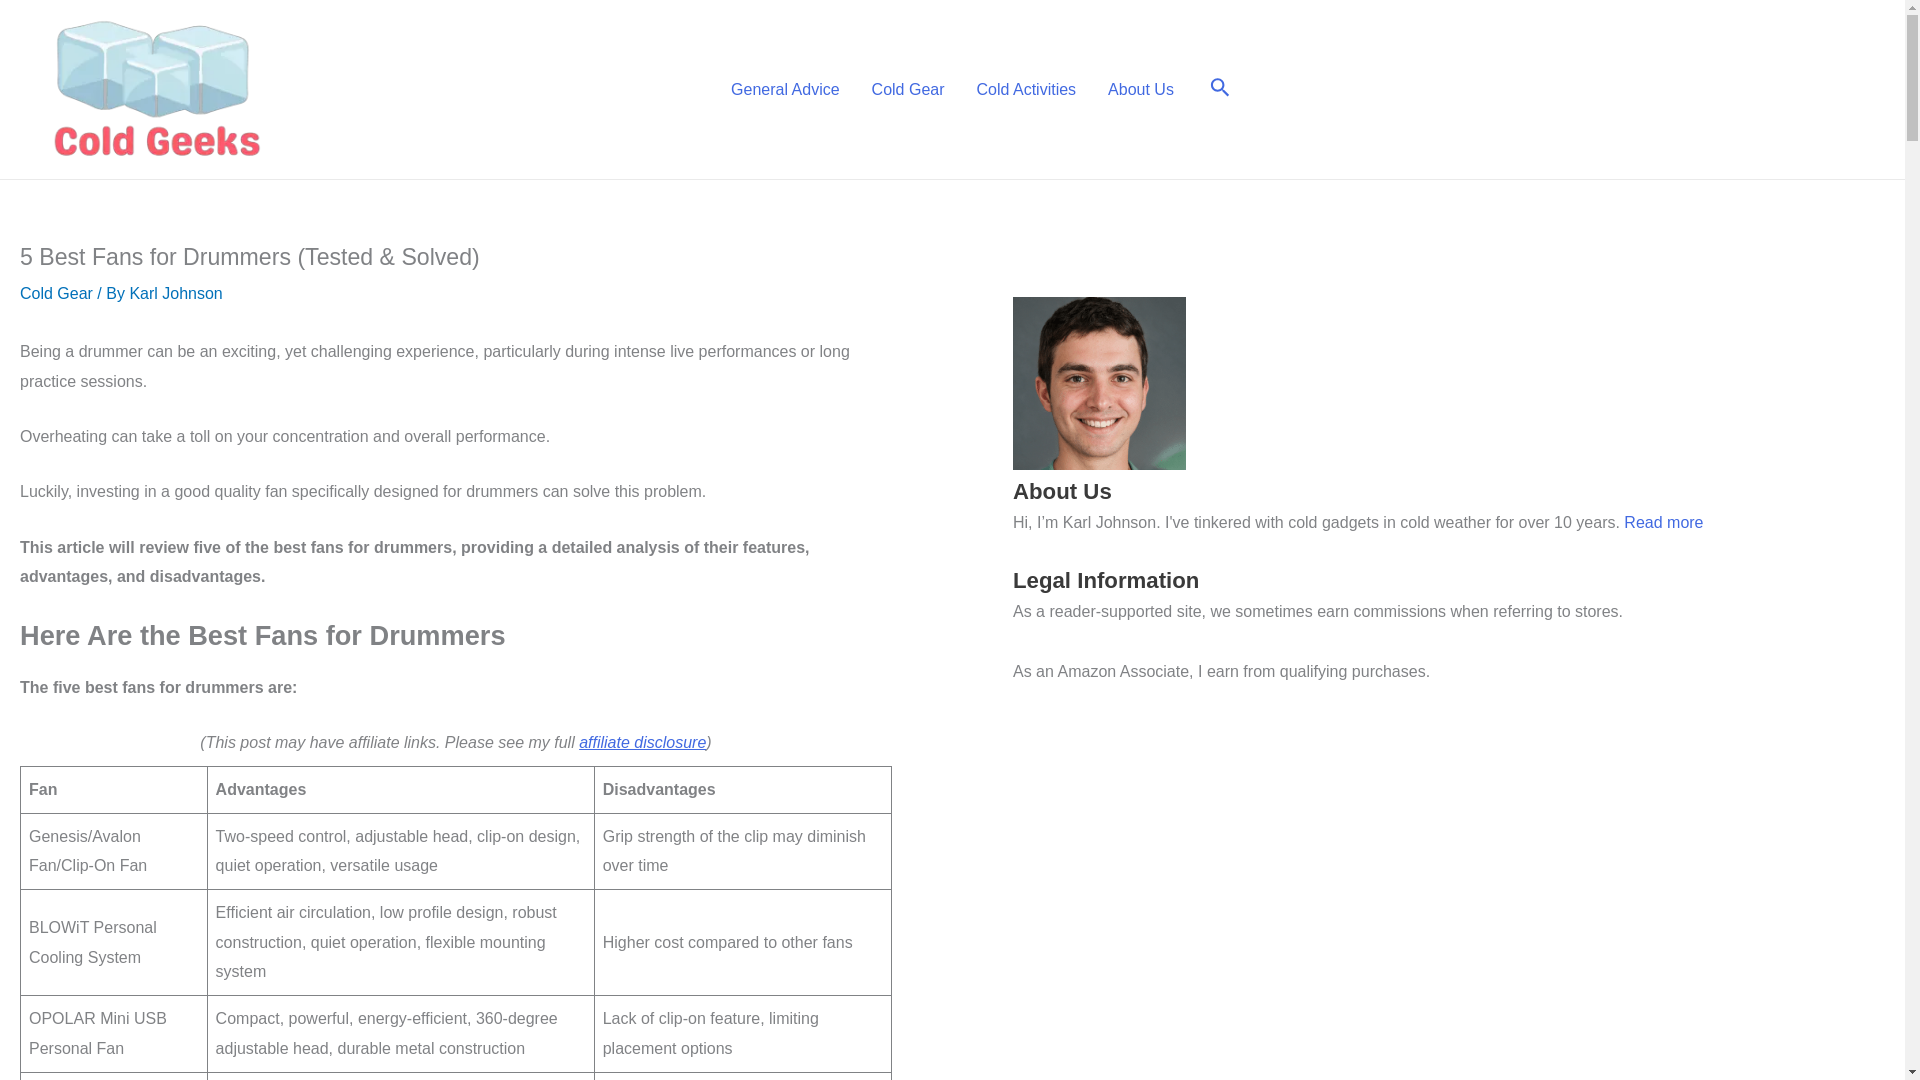 This screenshot has width=1920, height=1080. I want to click on View all posts by Karl Johnson, so click(175, 294).